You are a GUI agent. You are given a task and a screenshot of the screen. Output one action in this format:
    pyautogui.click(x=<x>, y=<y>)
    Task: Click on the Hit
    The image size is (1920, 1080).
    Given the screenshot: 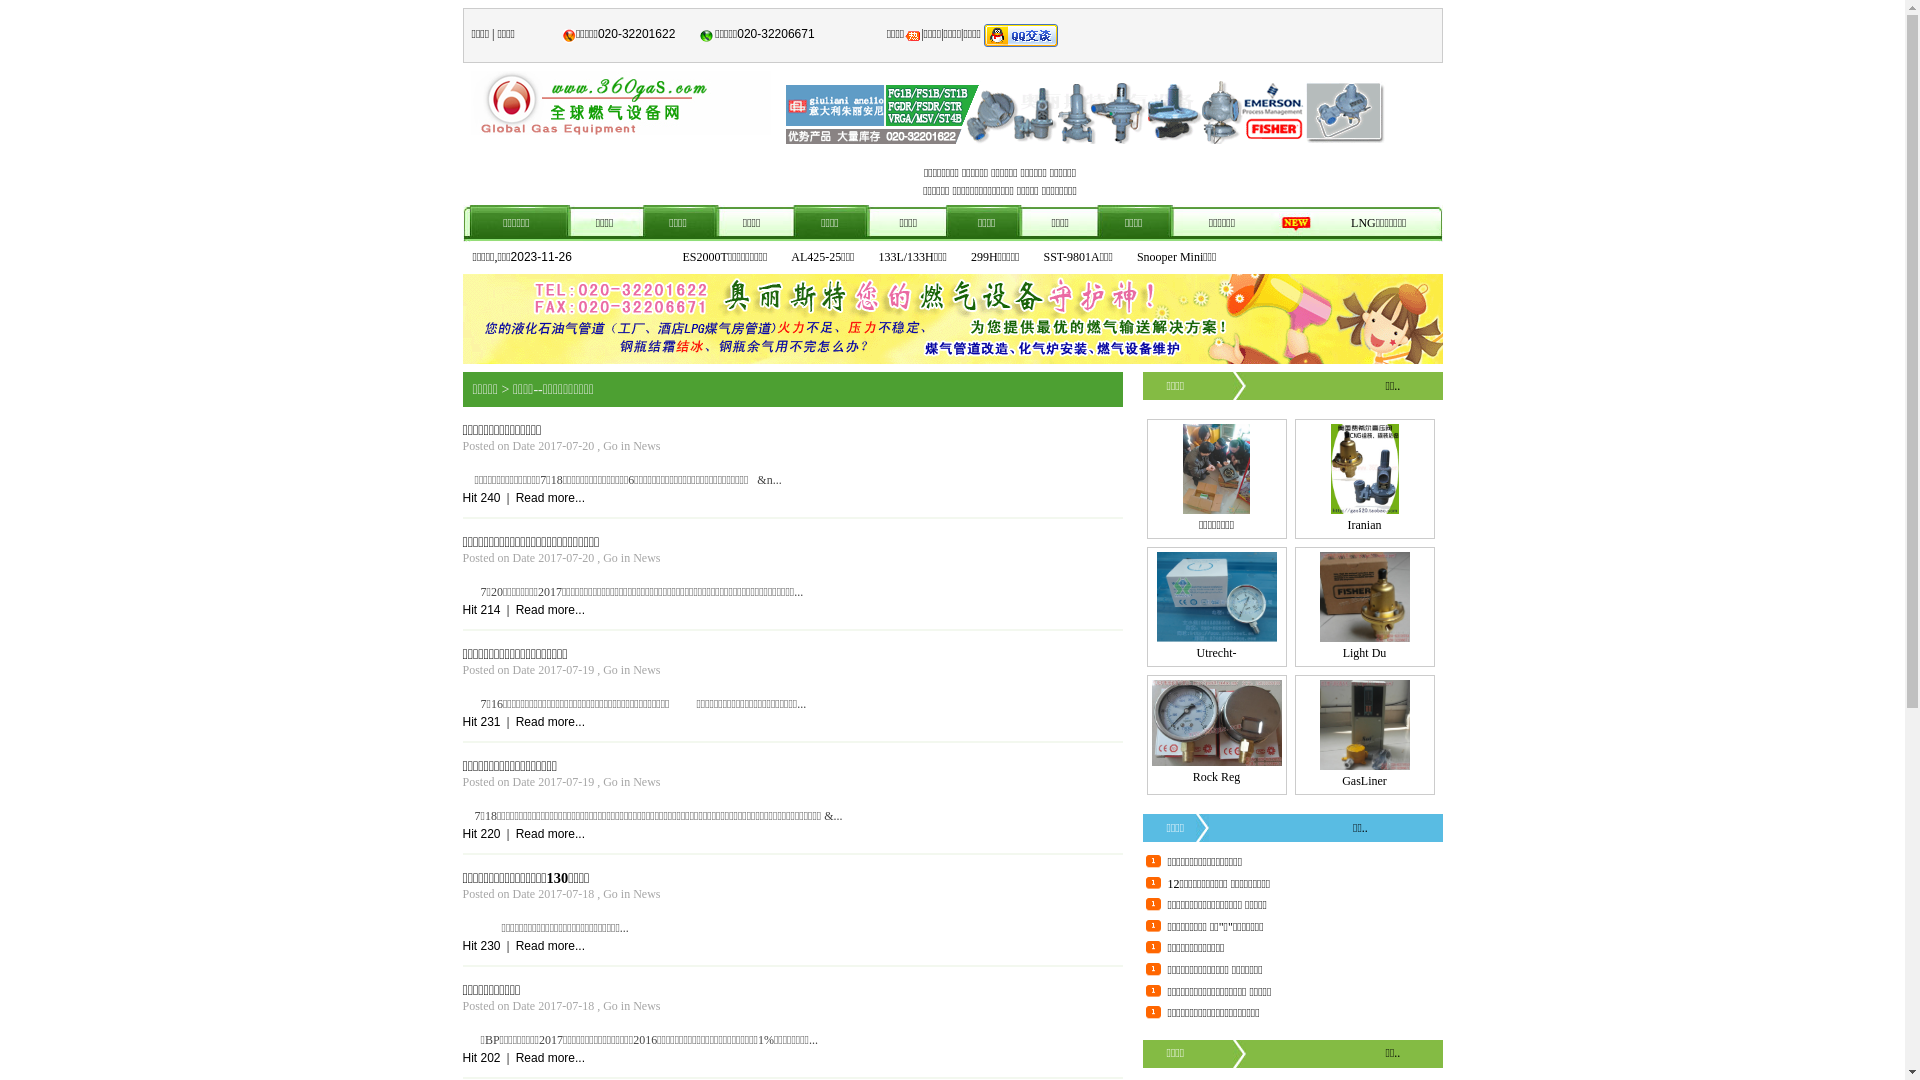 What is the action you would take?
    pyautogui.click(x=471, y=834)
    